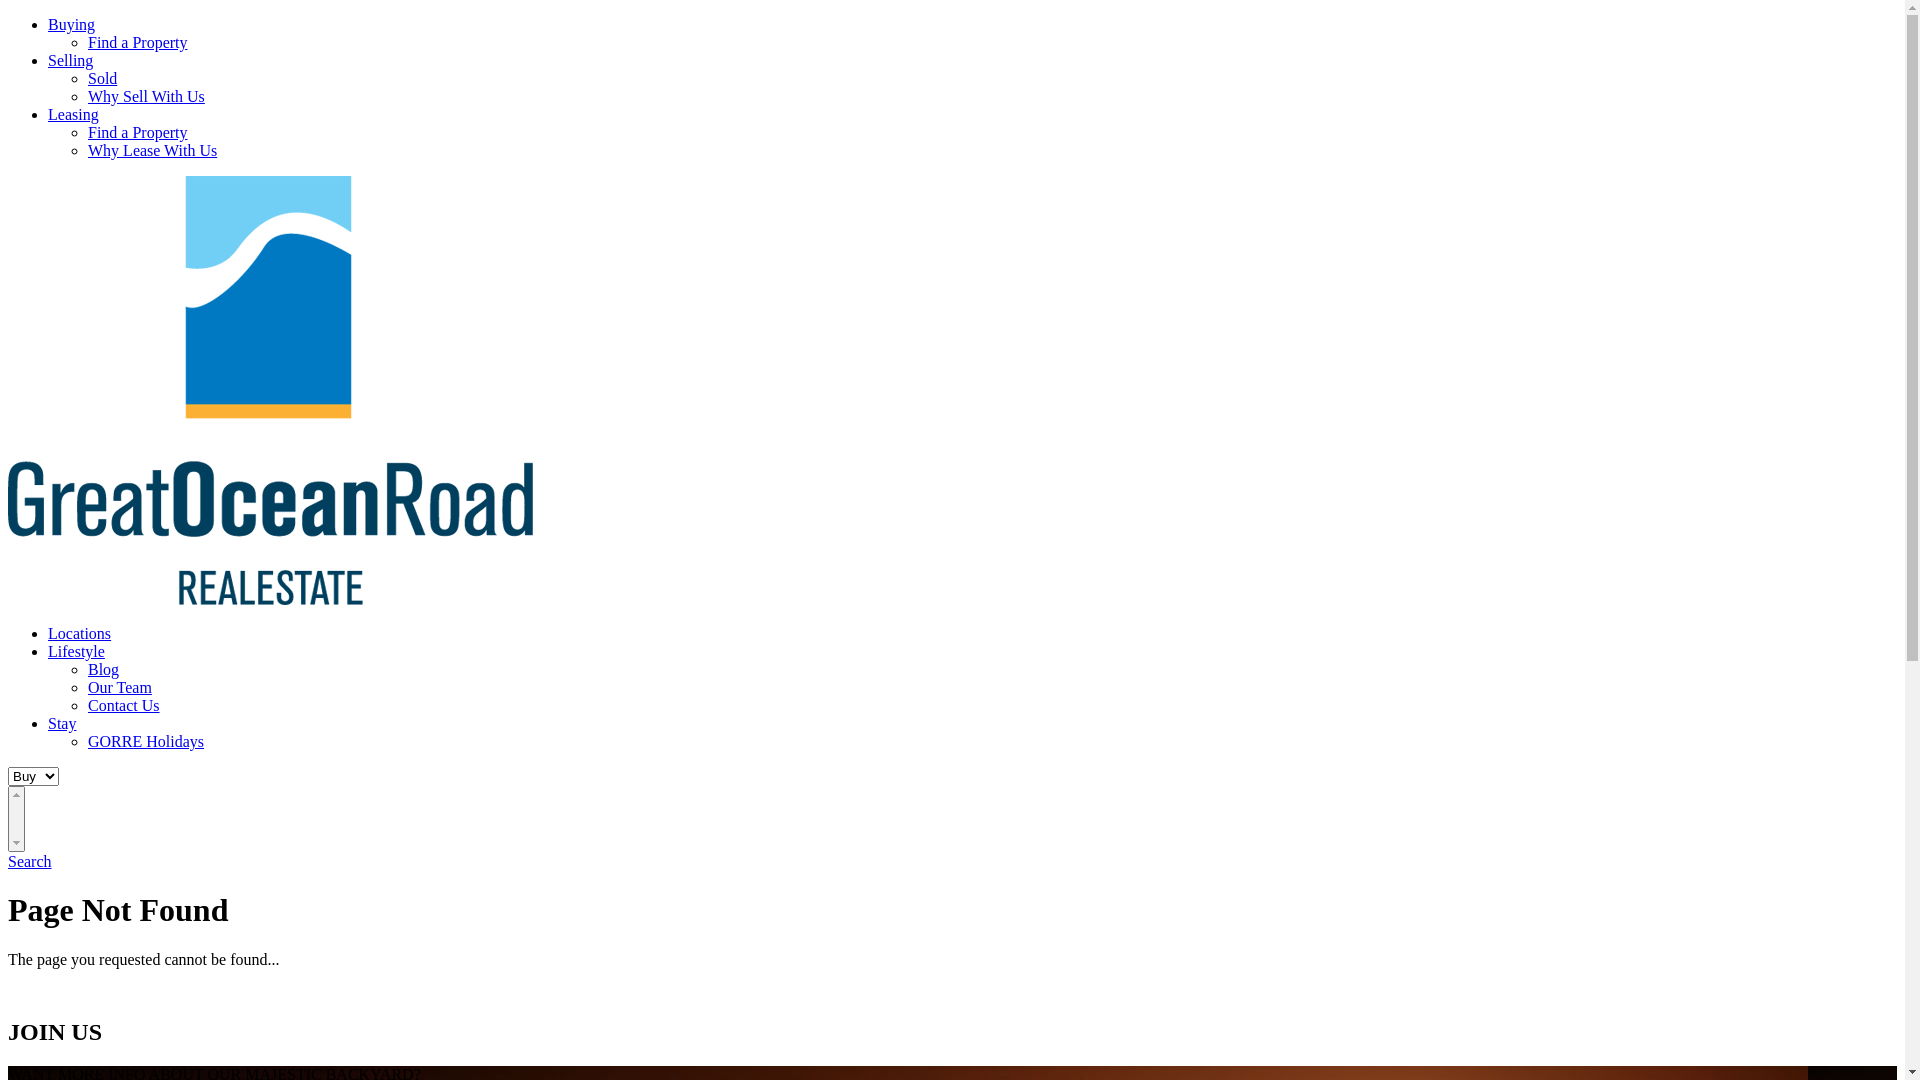 Image resolution: width=1920 pixels, height=1080 pixels. Describe the element at coordinates (62, 724) in the screenshot. I see `Stay` at that location.